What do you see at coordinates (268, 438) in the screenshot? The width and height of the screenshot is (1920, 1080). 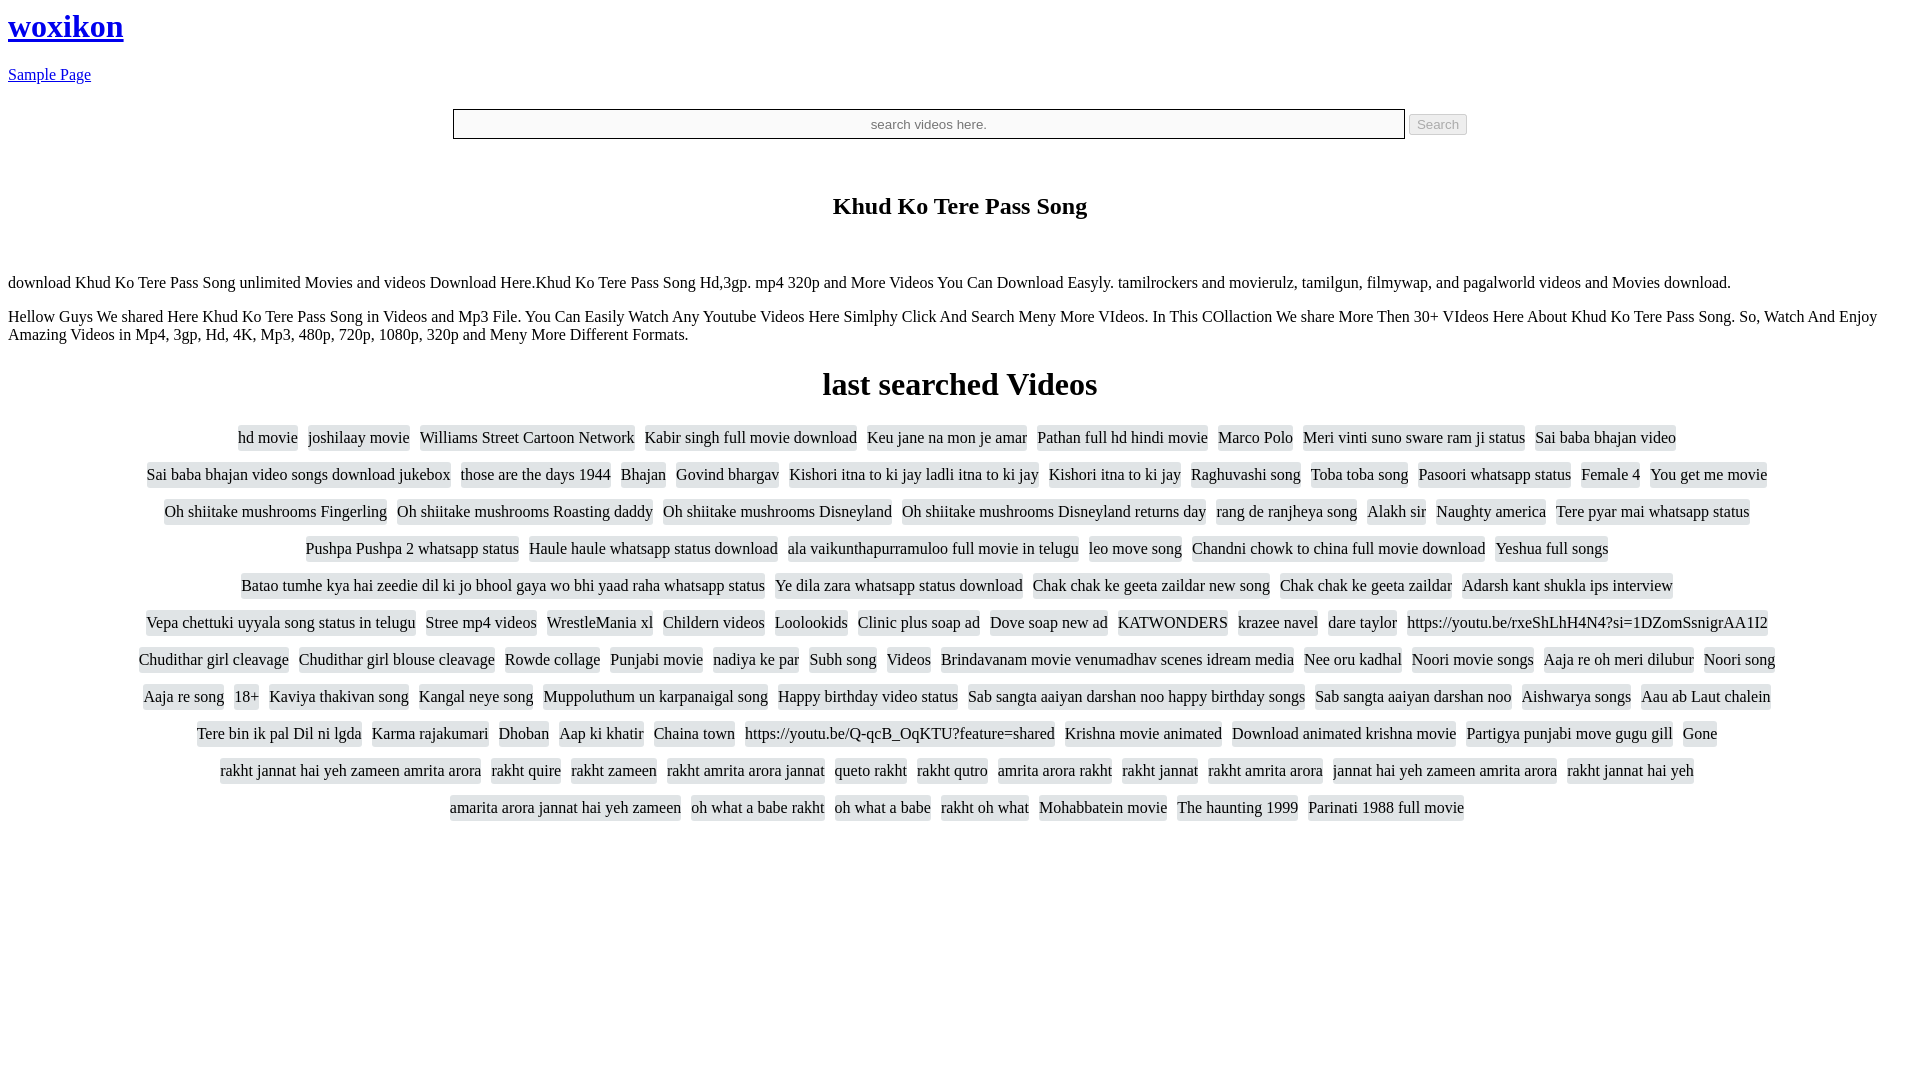 I see `hd movie` at bounding box center [268, 438].